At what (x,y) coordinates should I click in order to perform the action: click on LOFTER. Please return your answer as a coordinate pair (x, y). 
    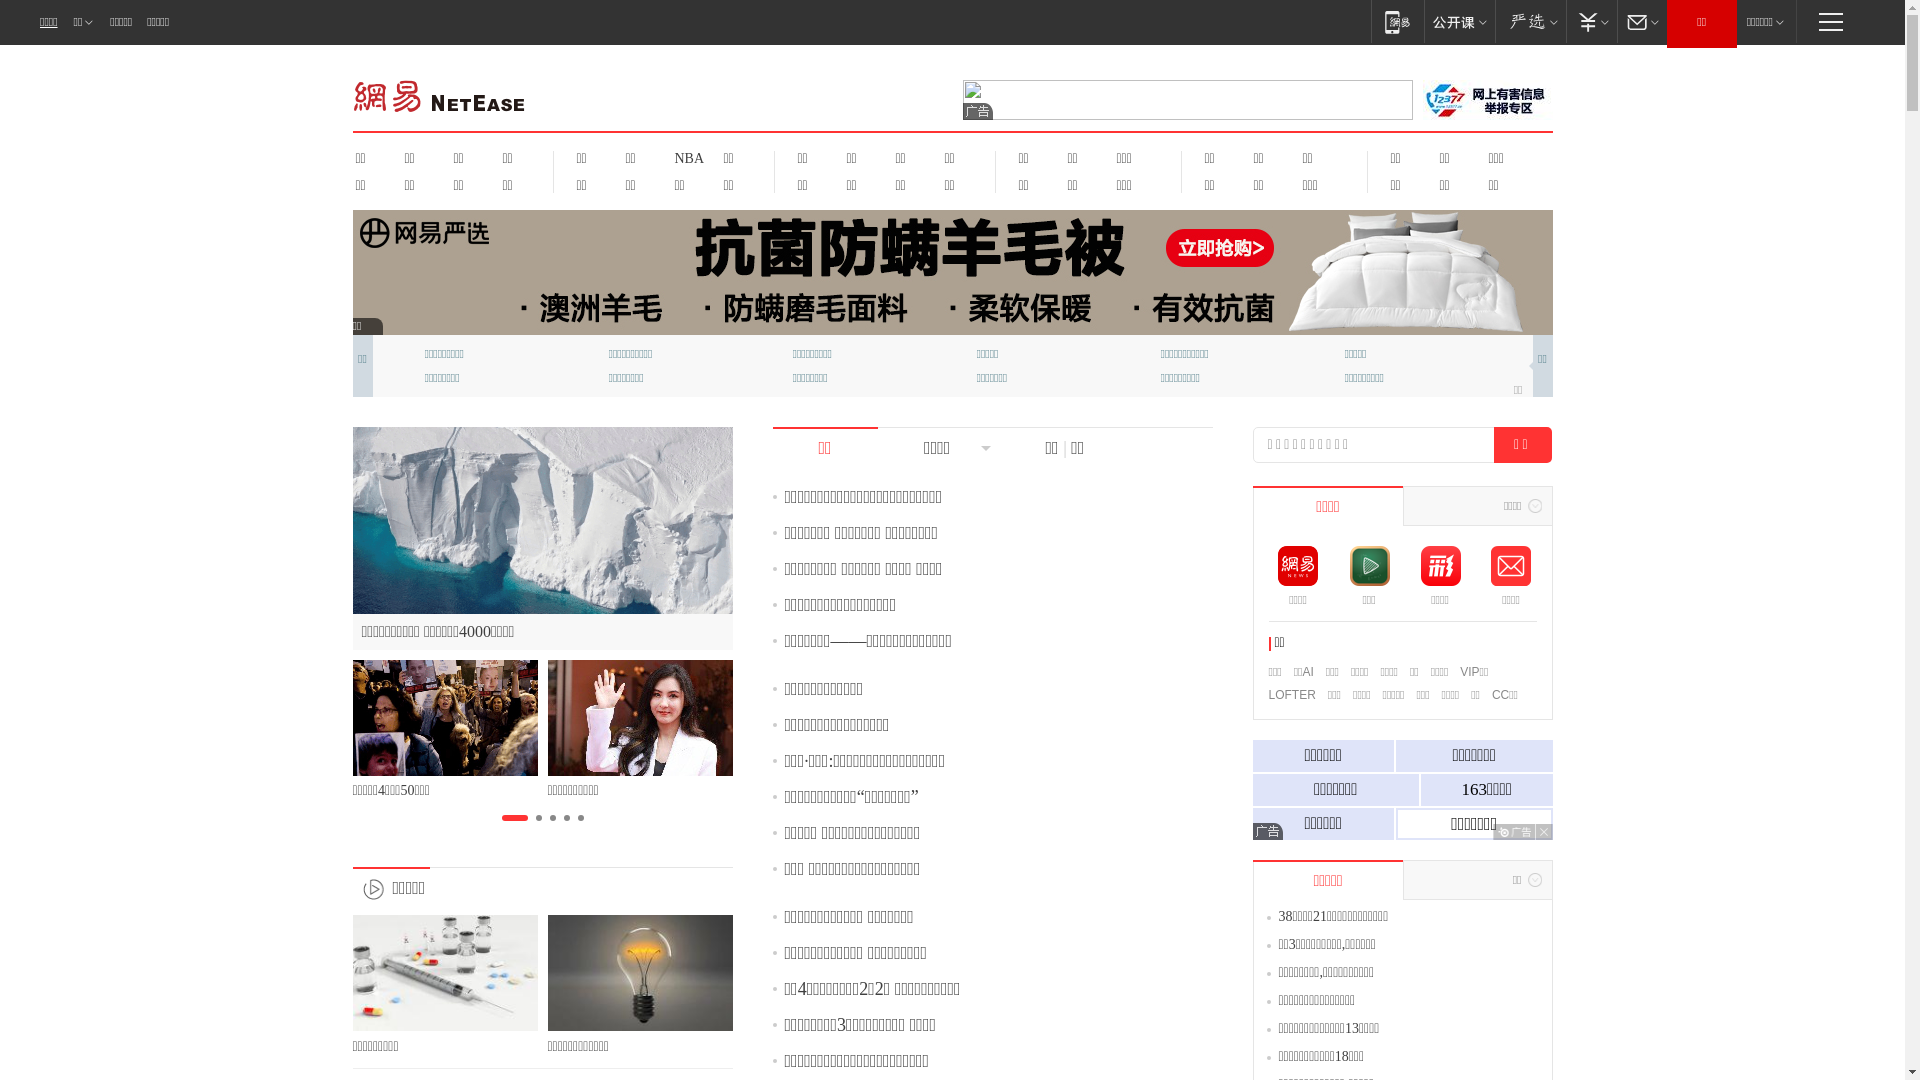
    Looking at the image, I should click on (1292, 695).